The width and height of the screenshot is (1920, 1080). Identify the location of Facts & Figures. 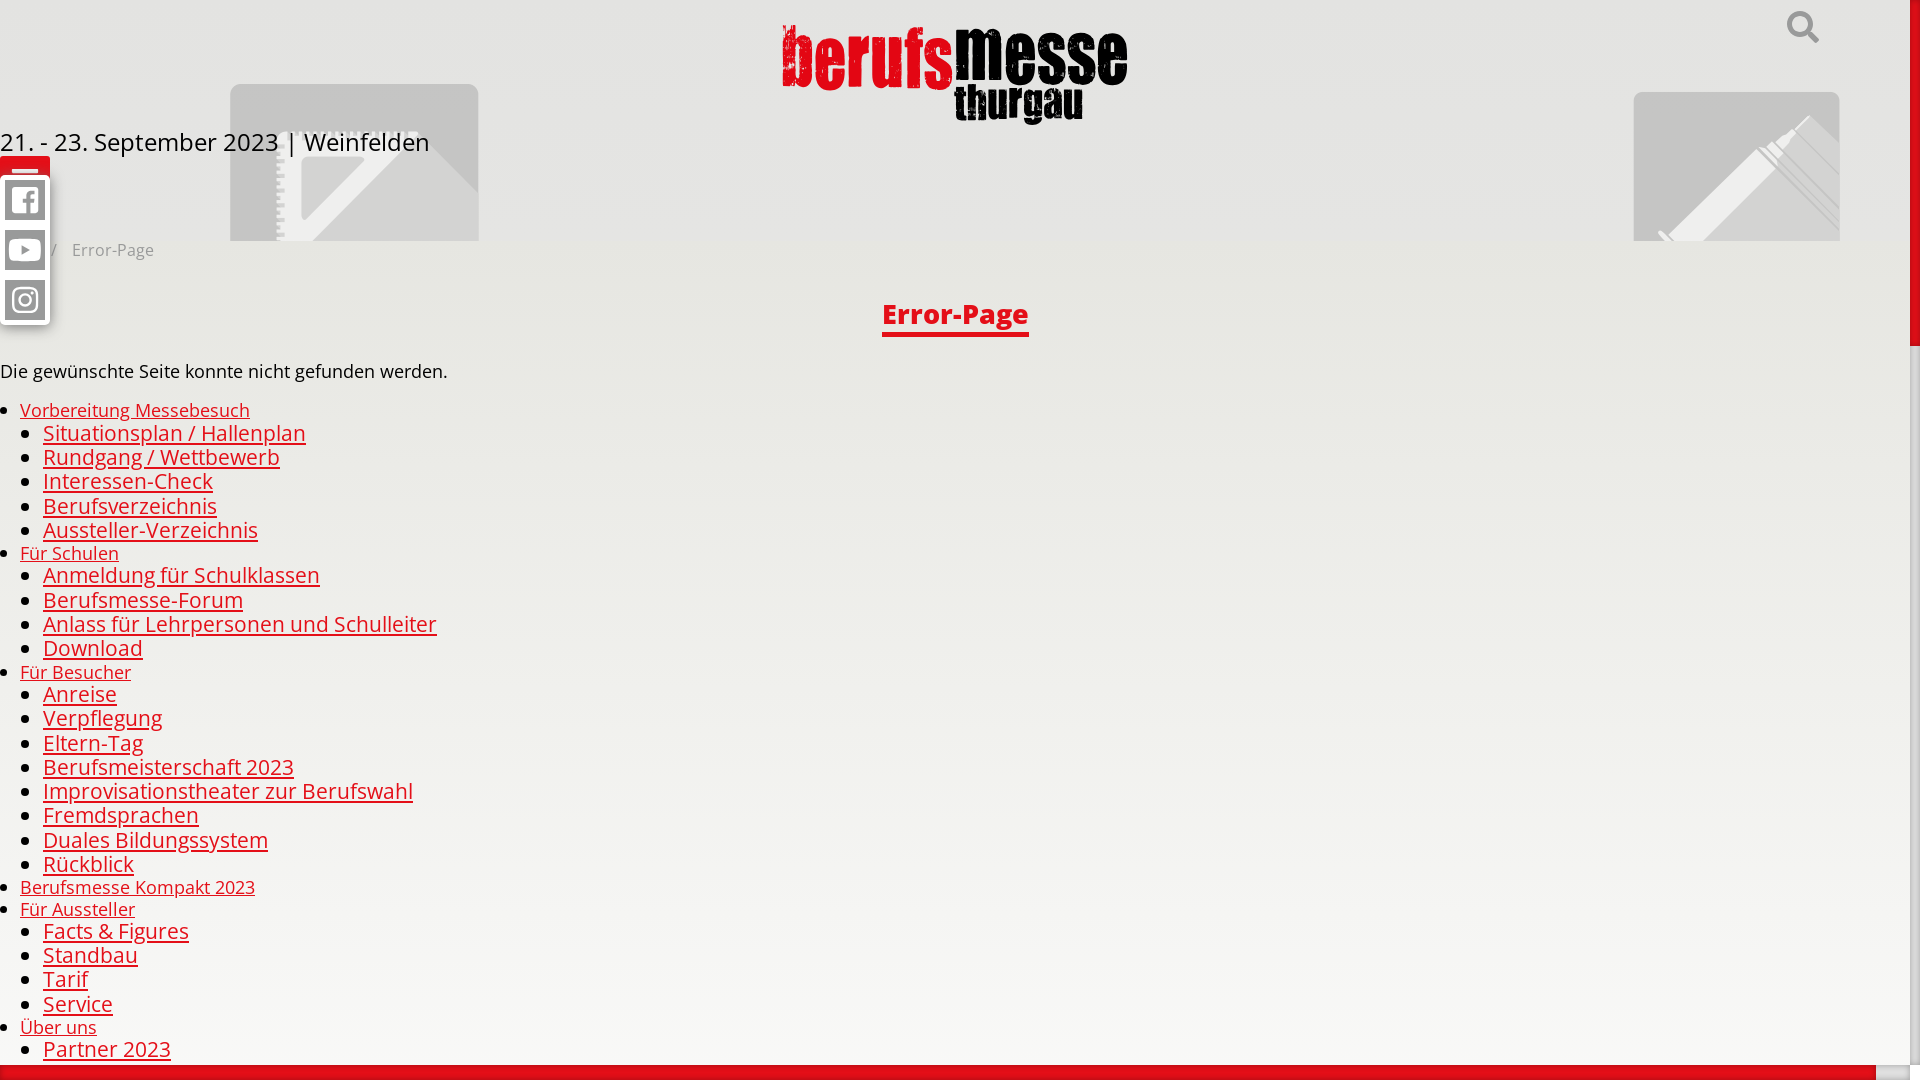
(116, 930).